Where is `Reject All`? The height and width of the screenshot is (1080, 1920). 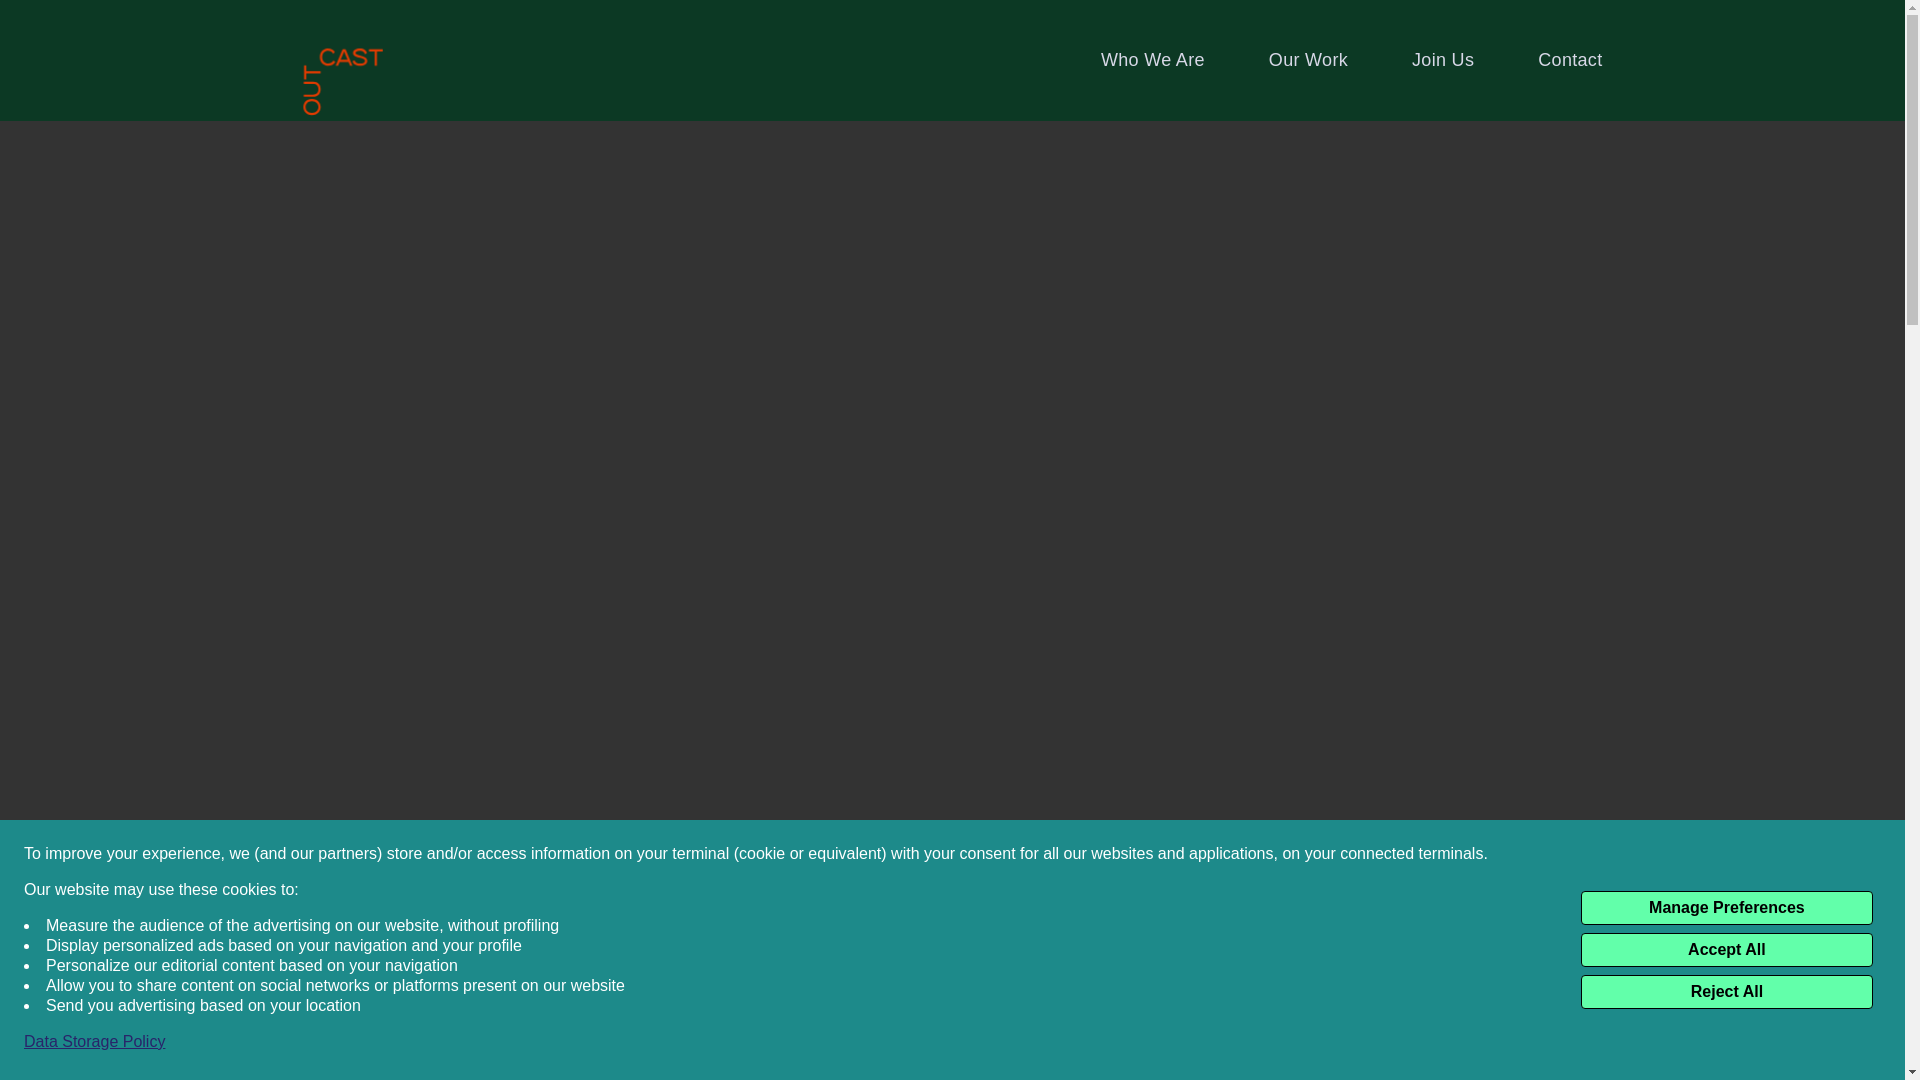 Reject All is located at coordinates (1726, 992).